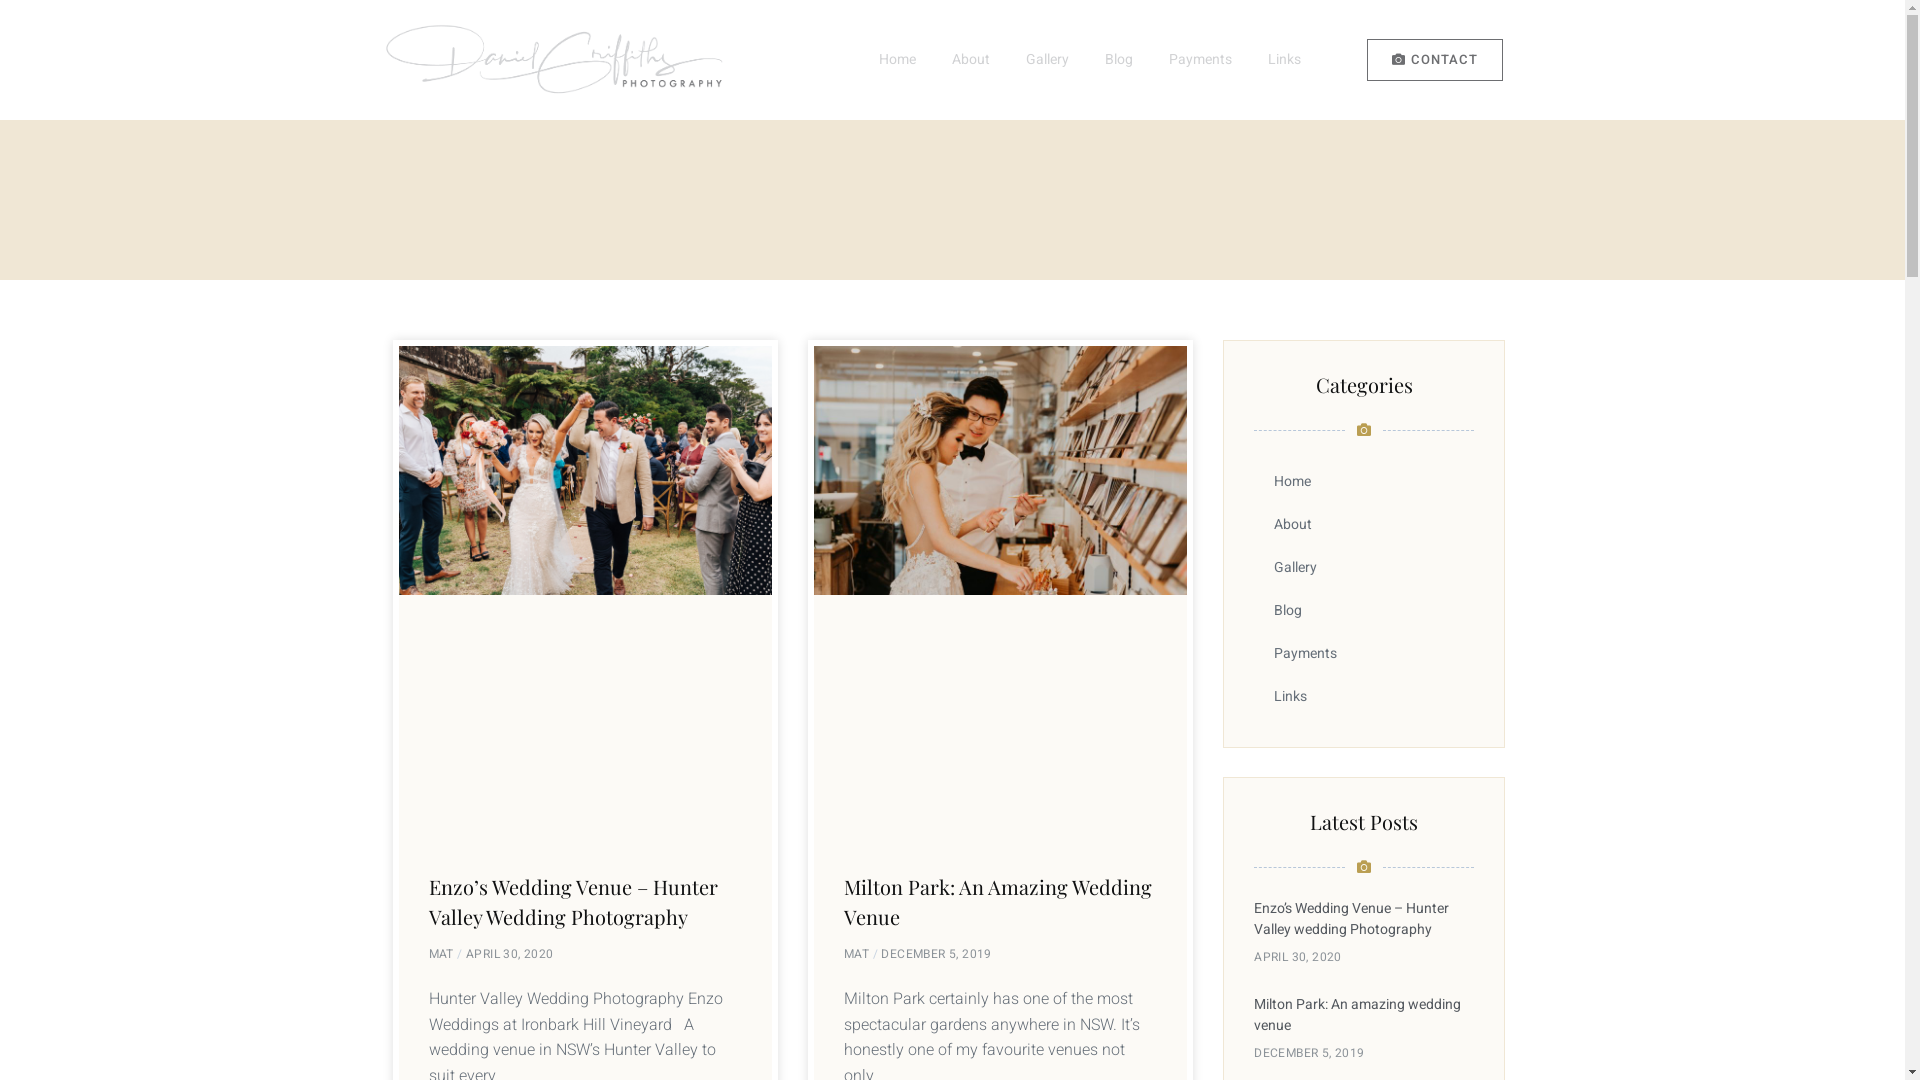 The width and height of the screenshot is (1920, 1080). I want to click on CONTACT, so click(1435, 60).